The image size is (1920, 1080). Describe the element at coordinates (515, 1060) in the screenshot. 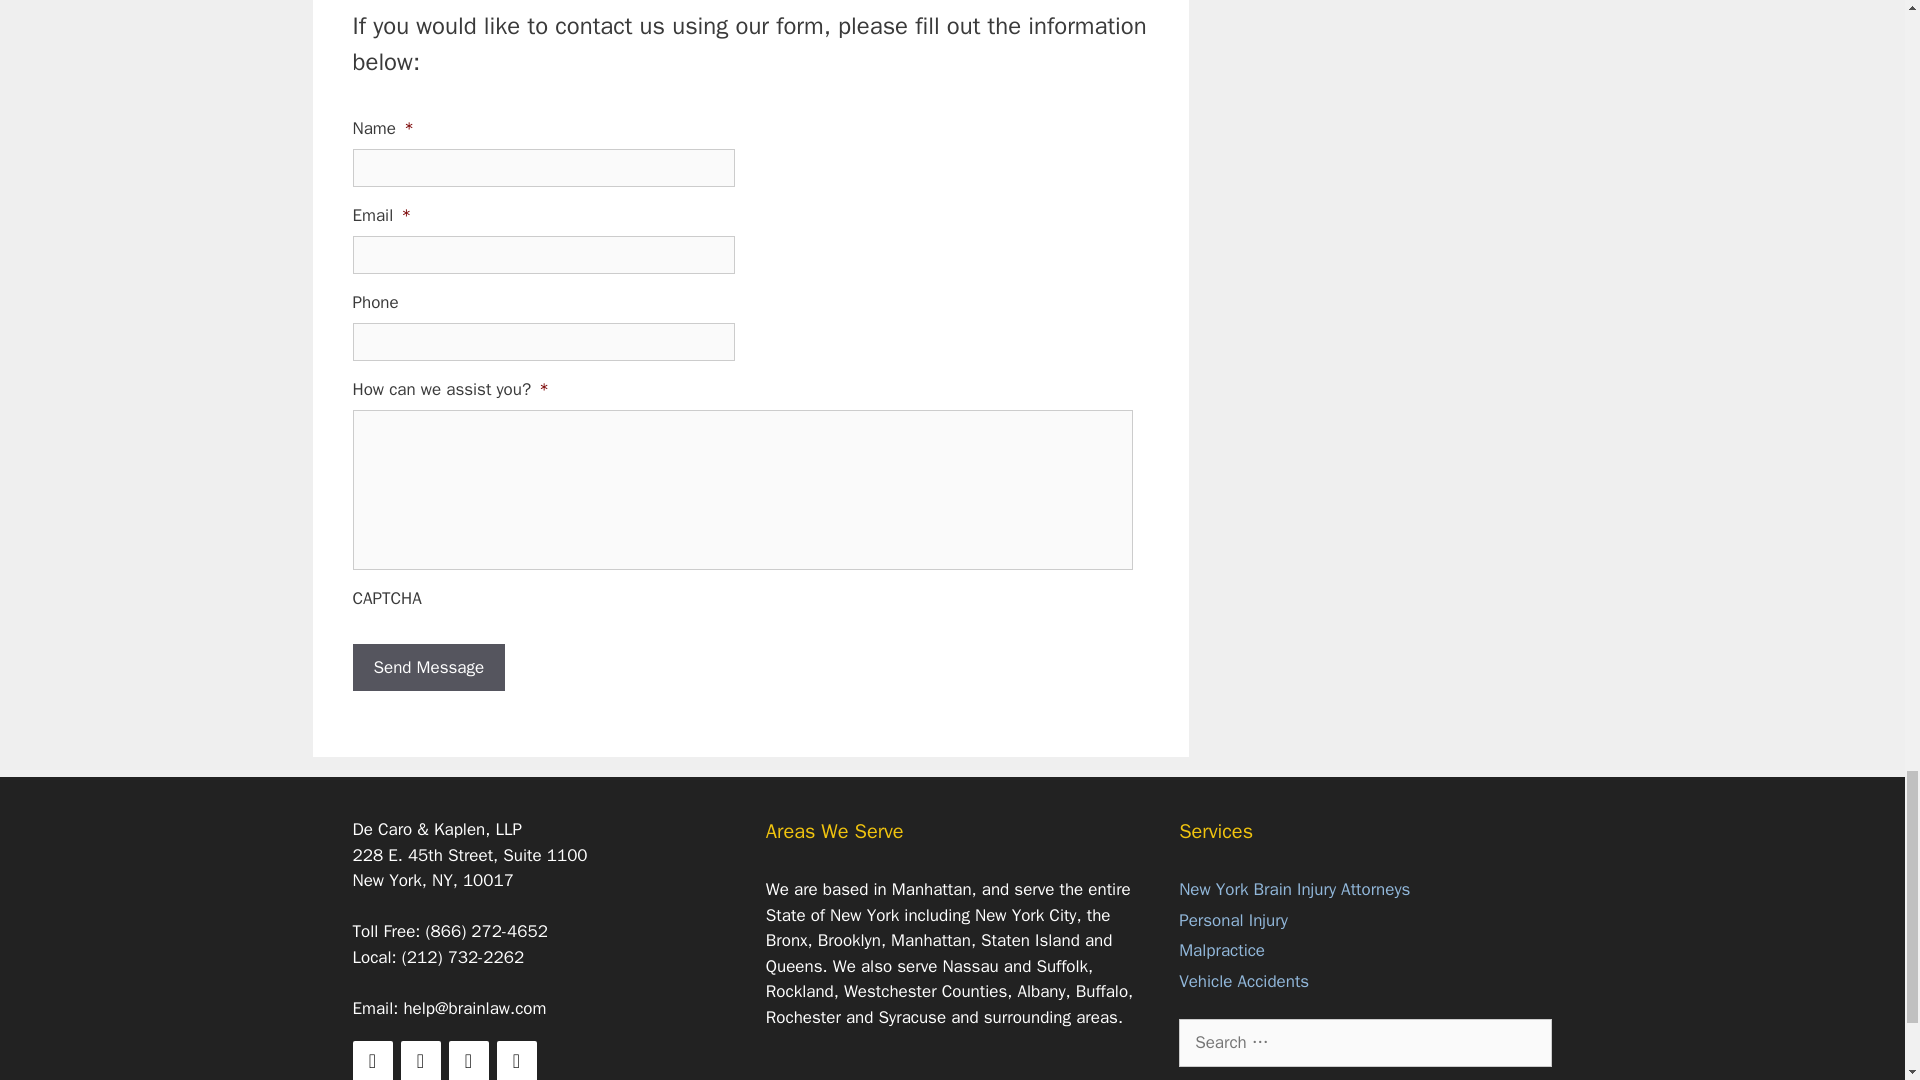

I see `YouTube` at that location.